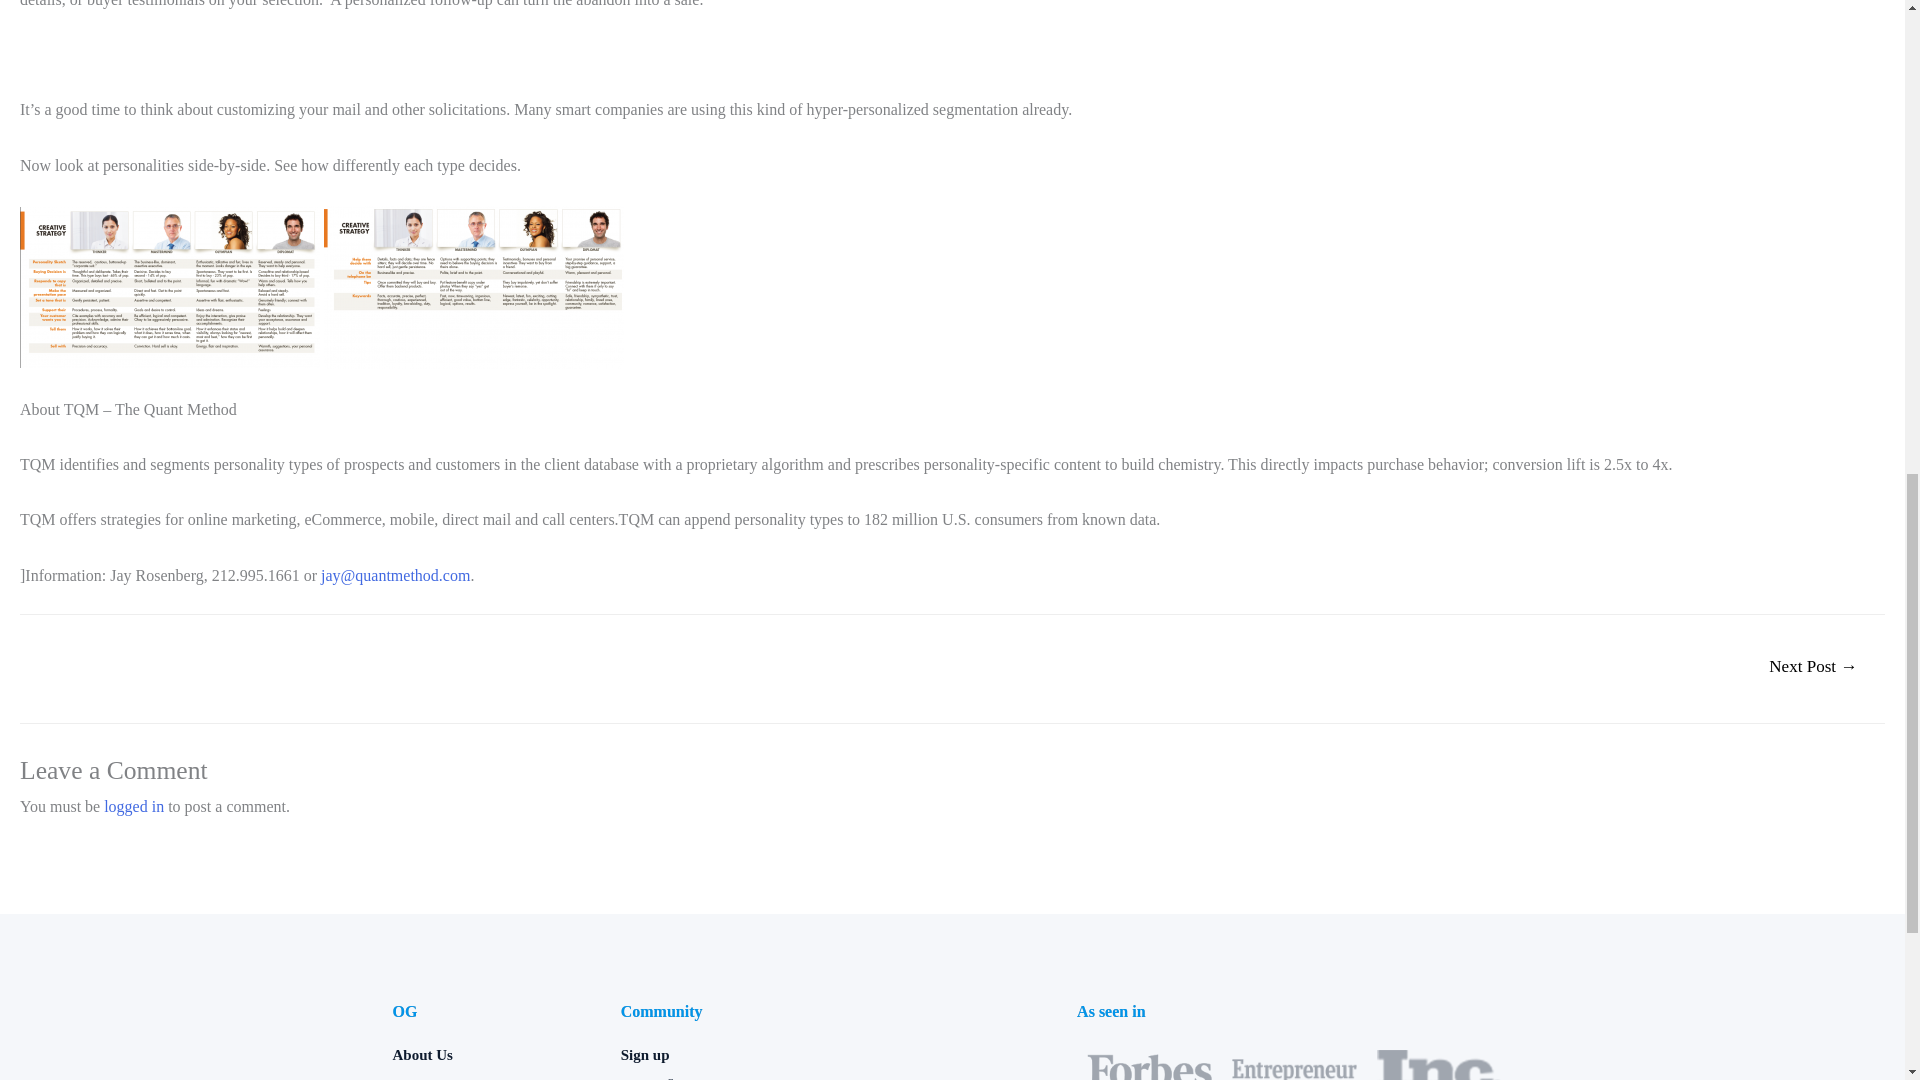 Image resolution: width=1920 pixels, height=1080 pixels. I want to click on About Us, so click(495, 1055).